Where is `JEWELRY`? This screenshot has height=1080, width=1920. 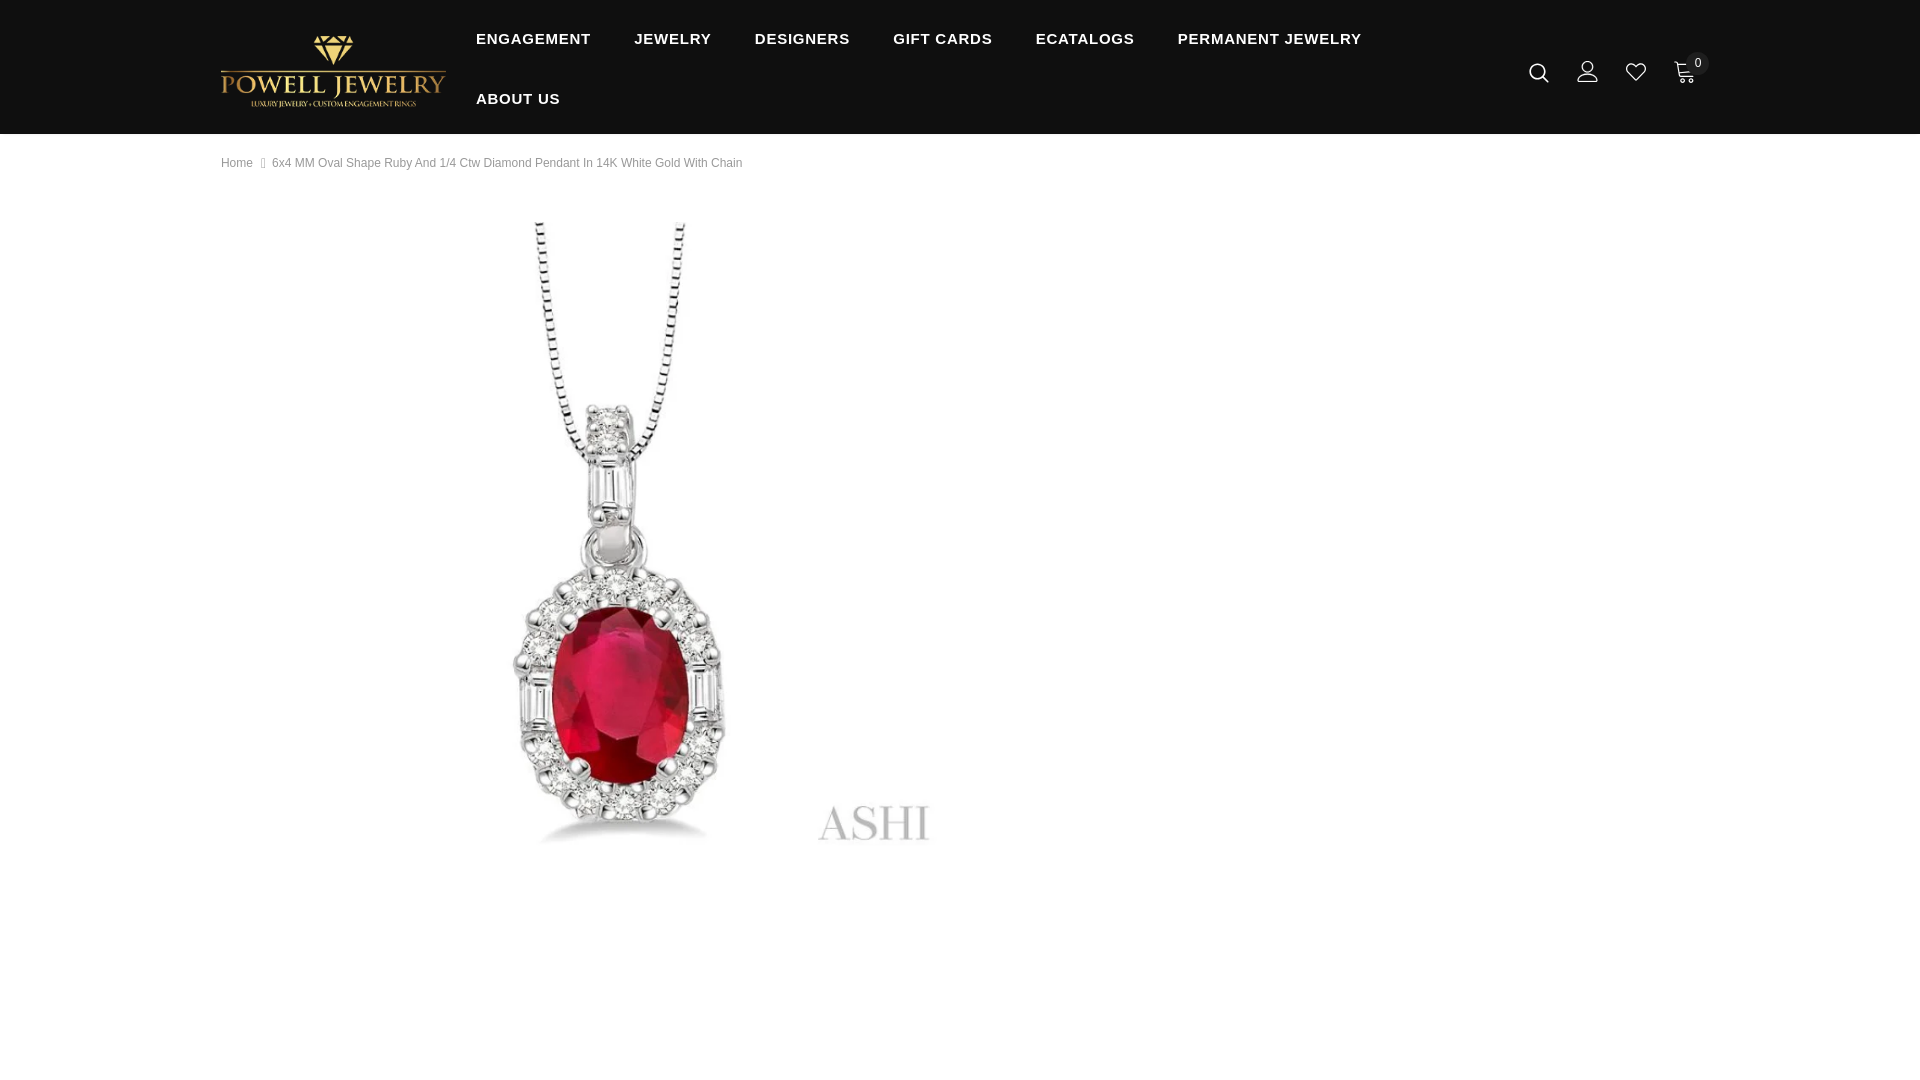 JEWELRY is located at coordinates (672, 44).